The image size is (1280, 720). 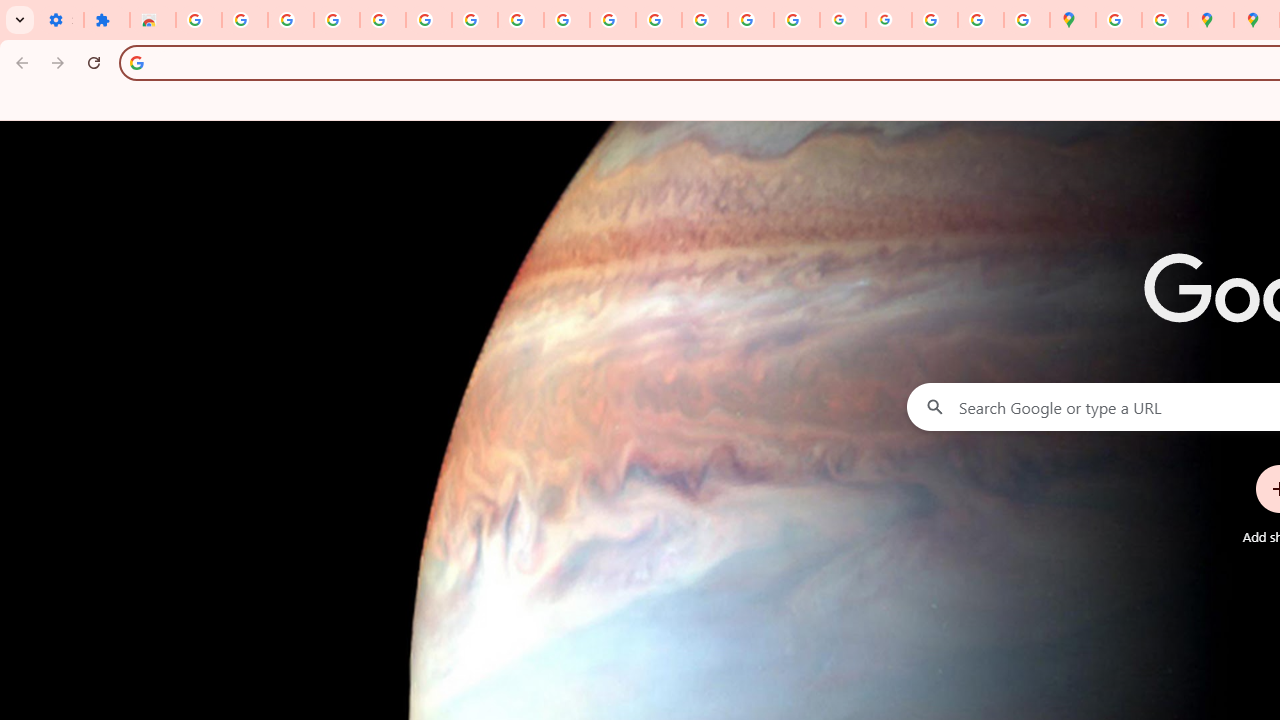 I want to click on Sign in - Google Accounts, so click(x=198, y=20).